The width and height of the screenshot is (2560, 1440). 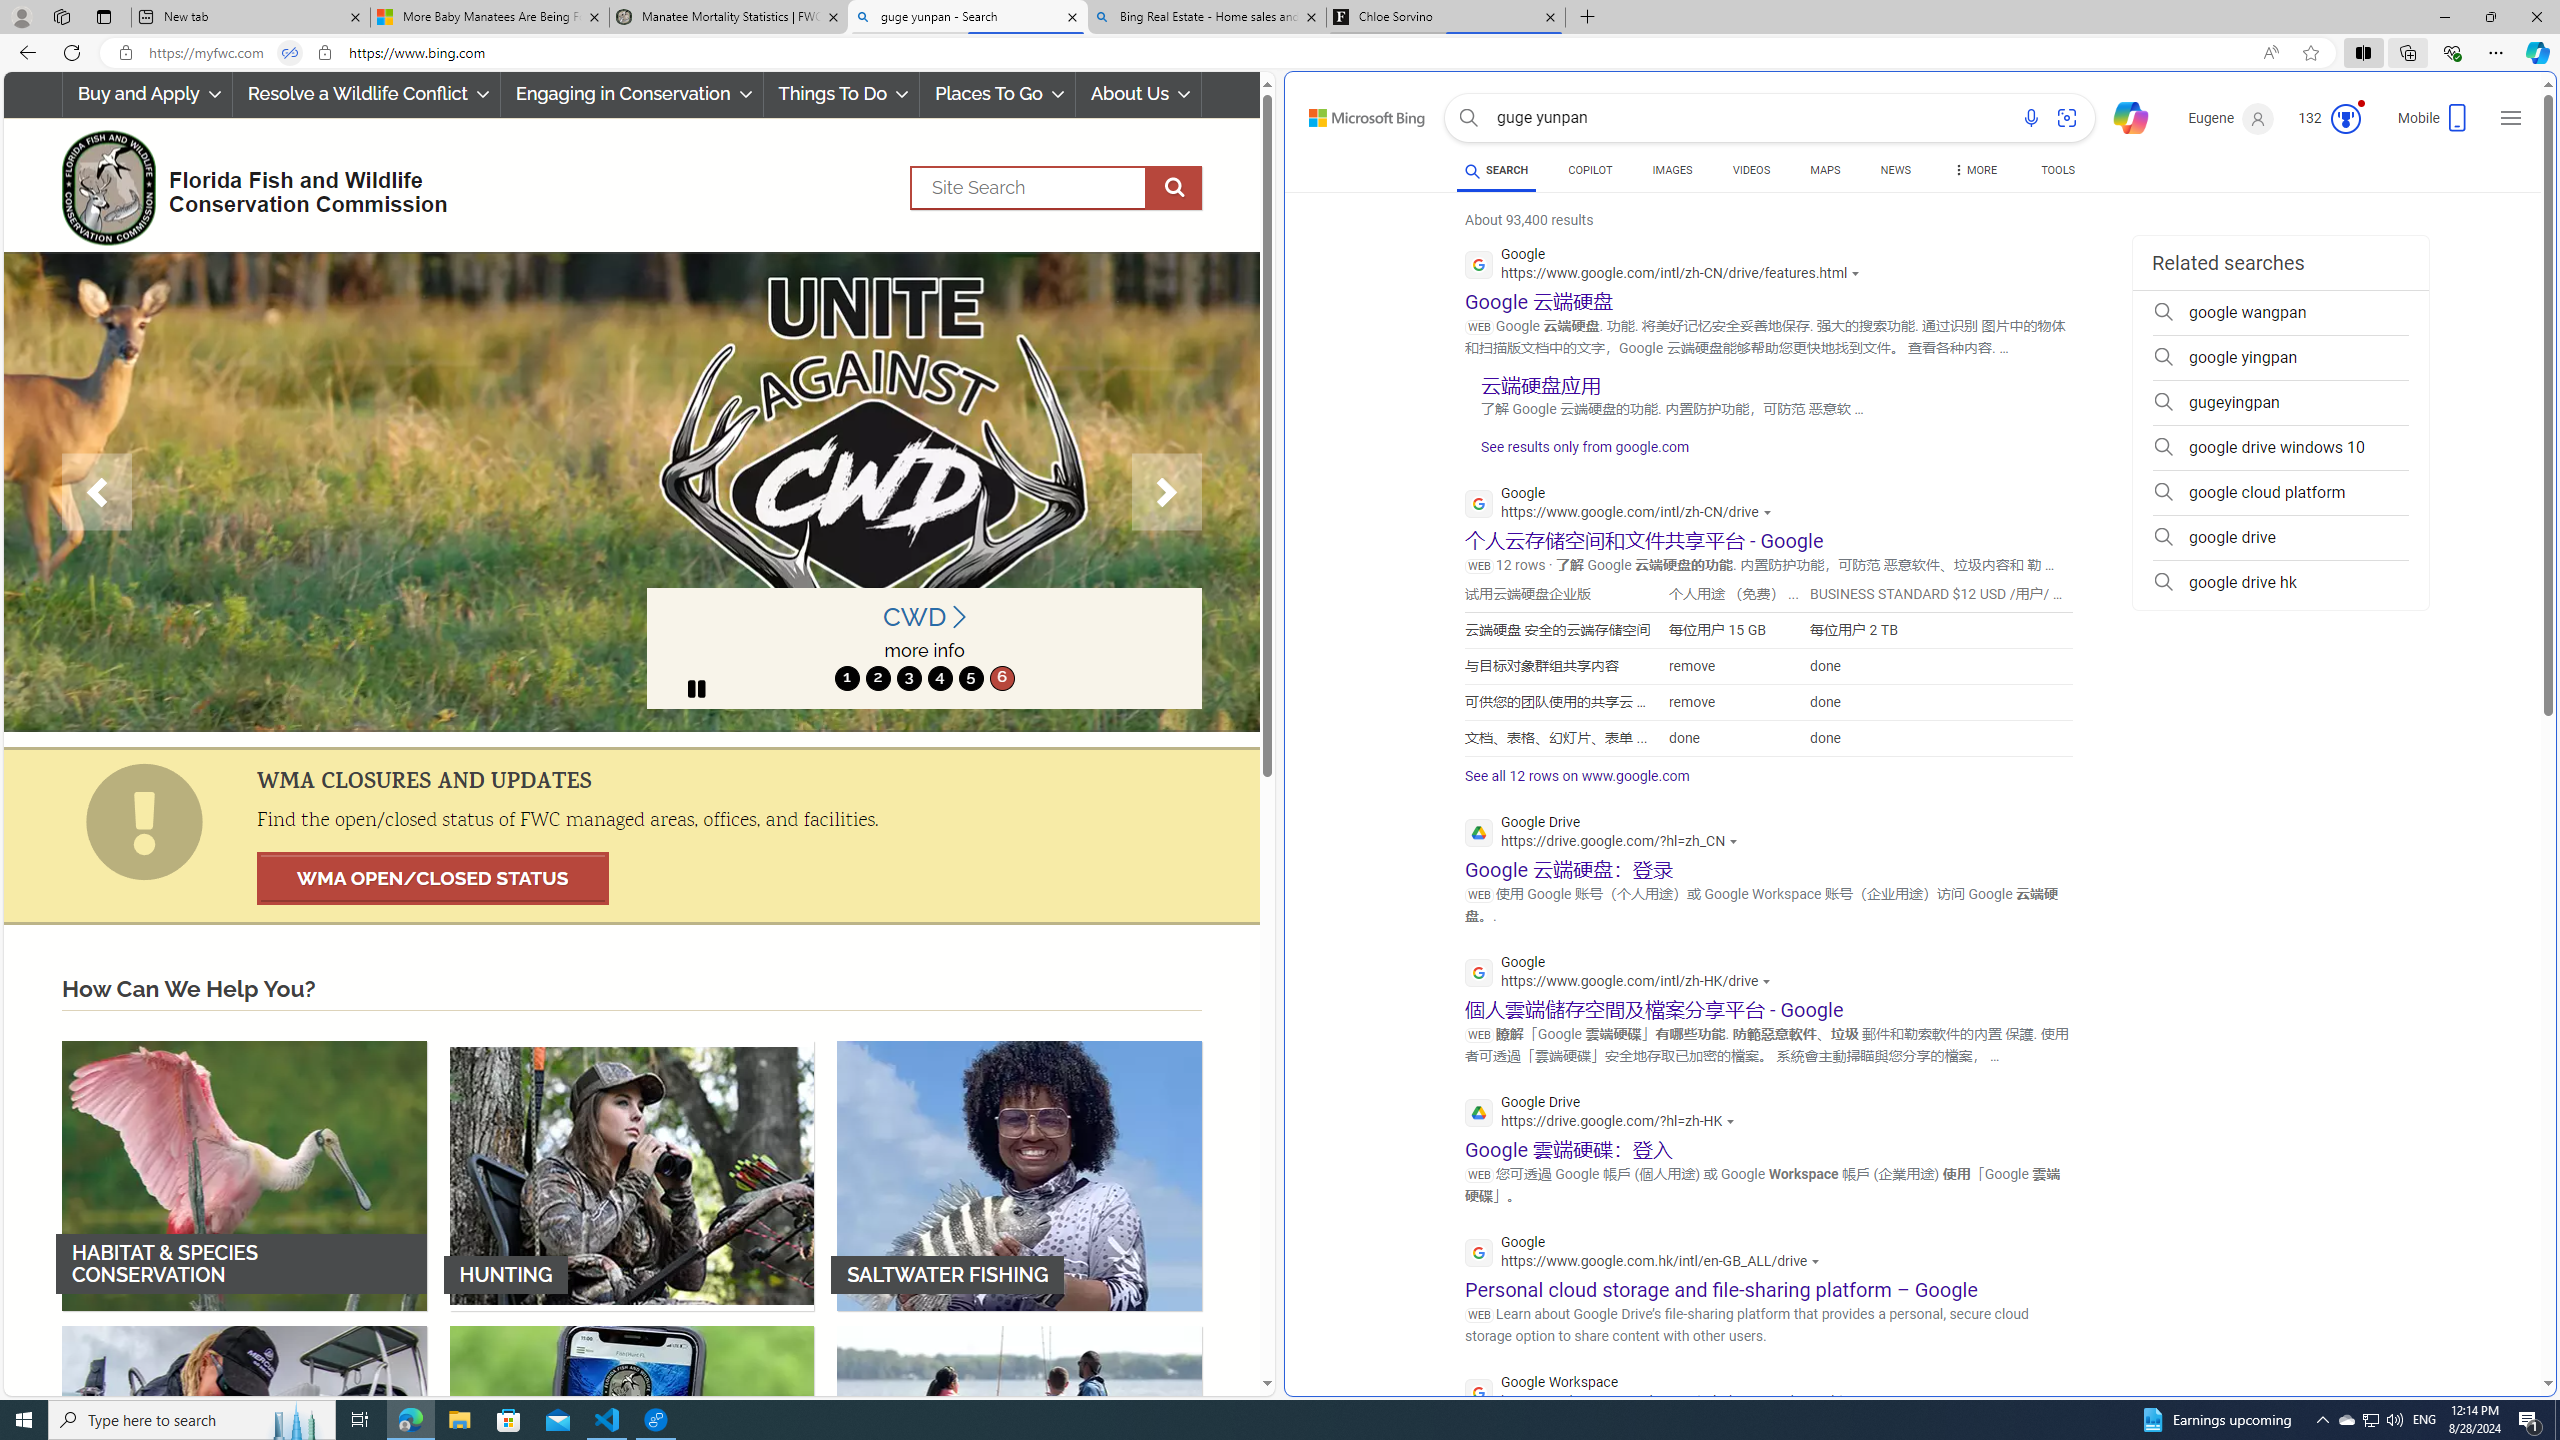 What do you see at coordinates (61, 16) in the screenshot?
I see `Workspaces` at bounding box center [61, 16].